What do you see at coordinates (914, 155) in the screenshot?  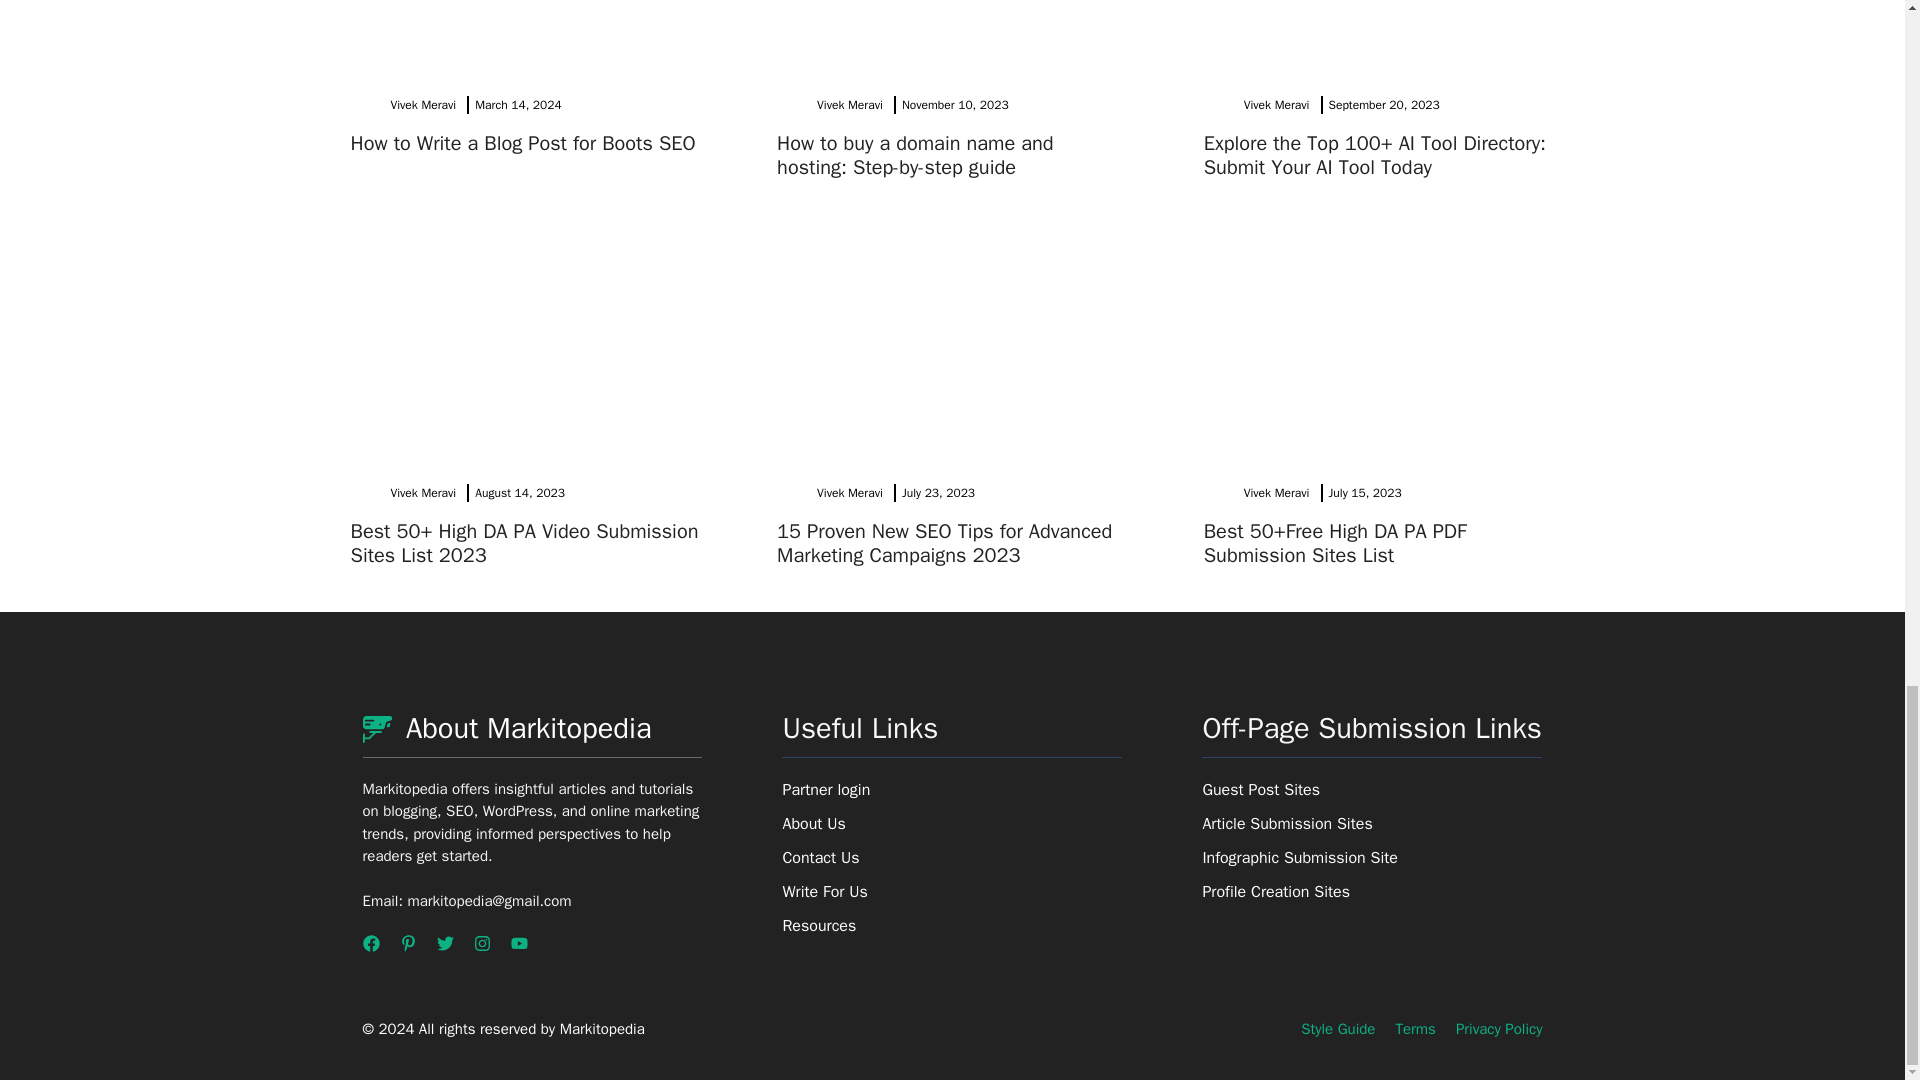 I see `How to buy a domain name and hosting: Step-by-step guide` at bounding box center [914, 155].